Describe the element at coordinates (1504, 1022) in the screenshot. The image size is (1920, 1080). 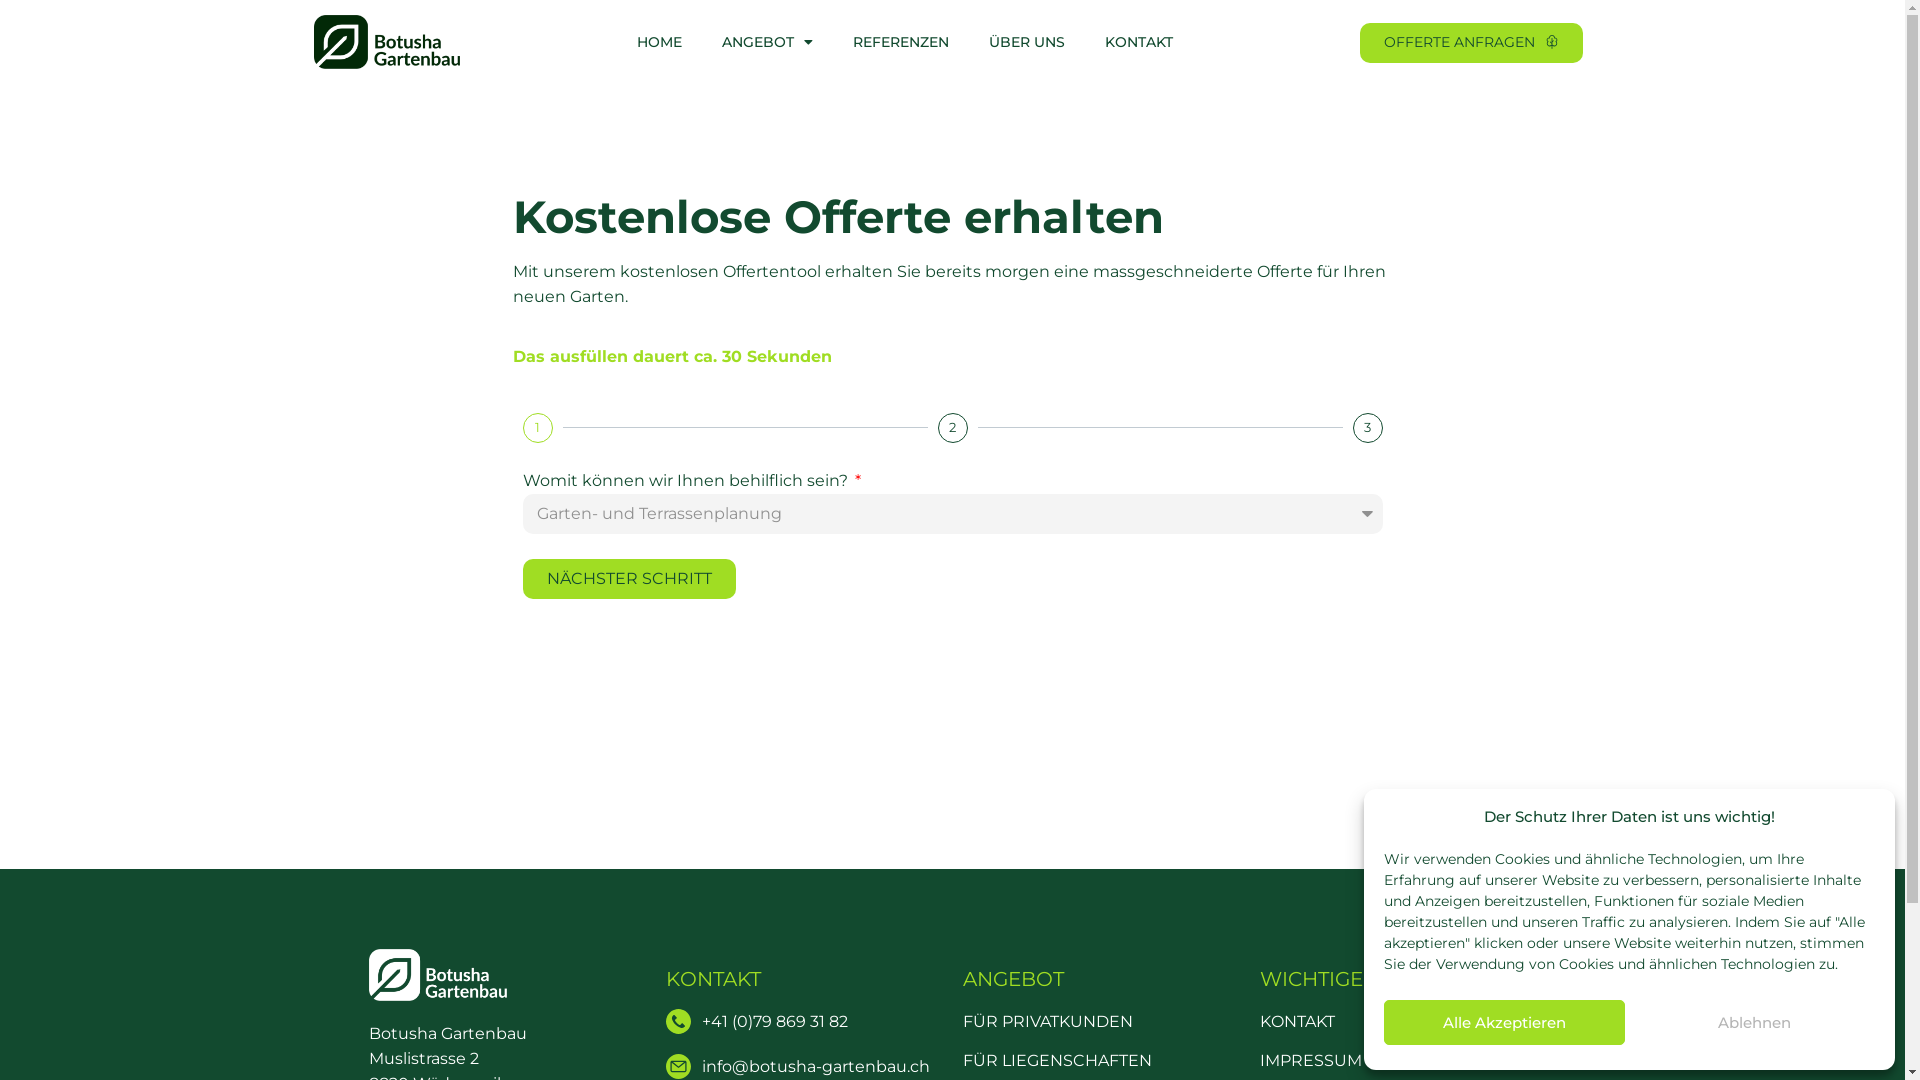
I see `Alle Akzeptieren` at that location.